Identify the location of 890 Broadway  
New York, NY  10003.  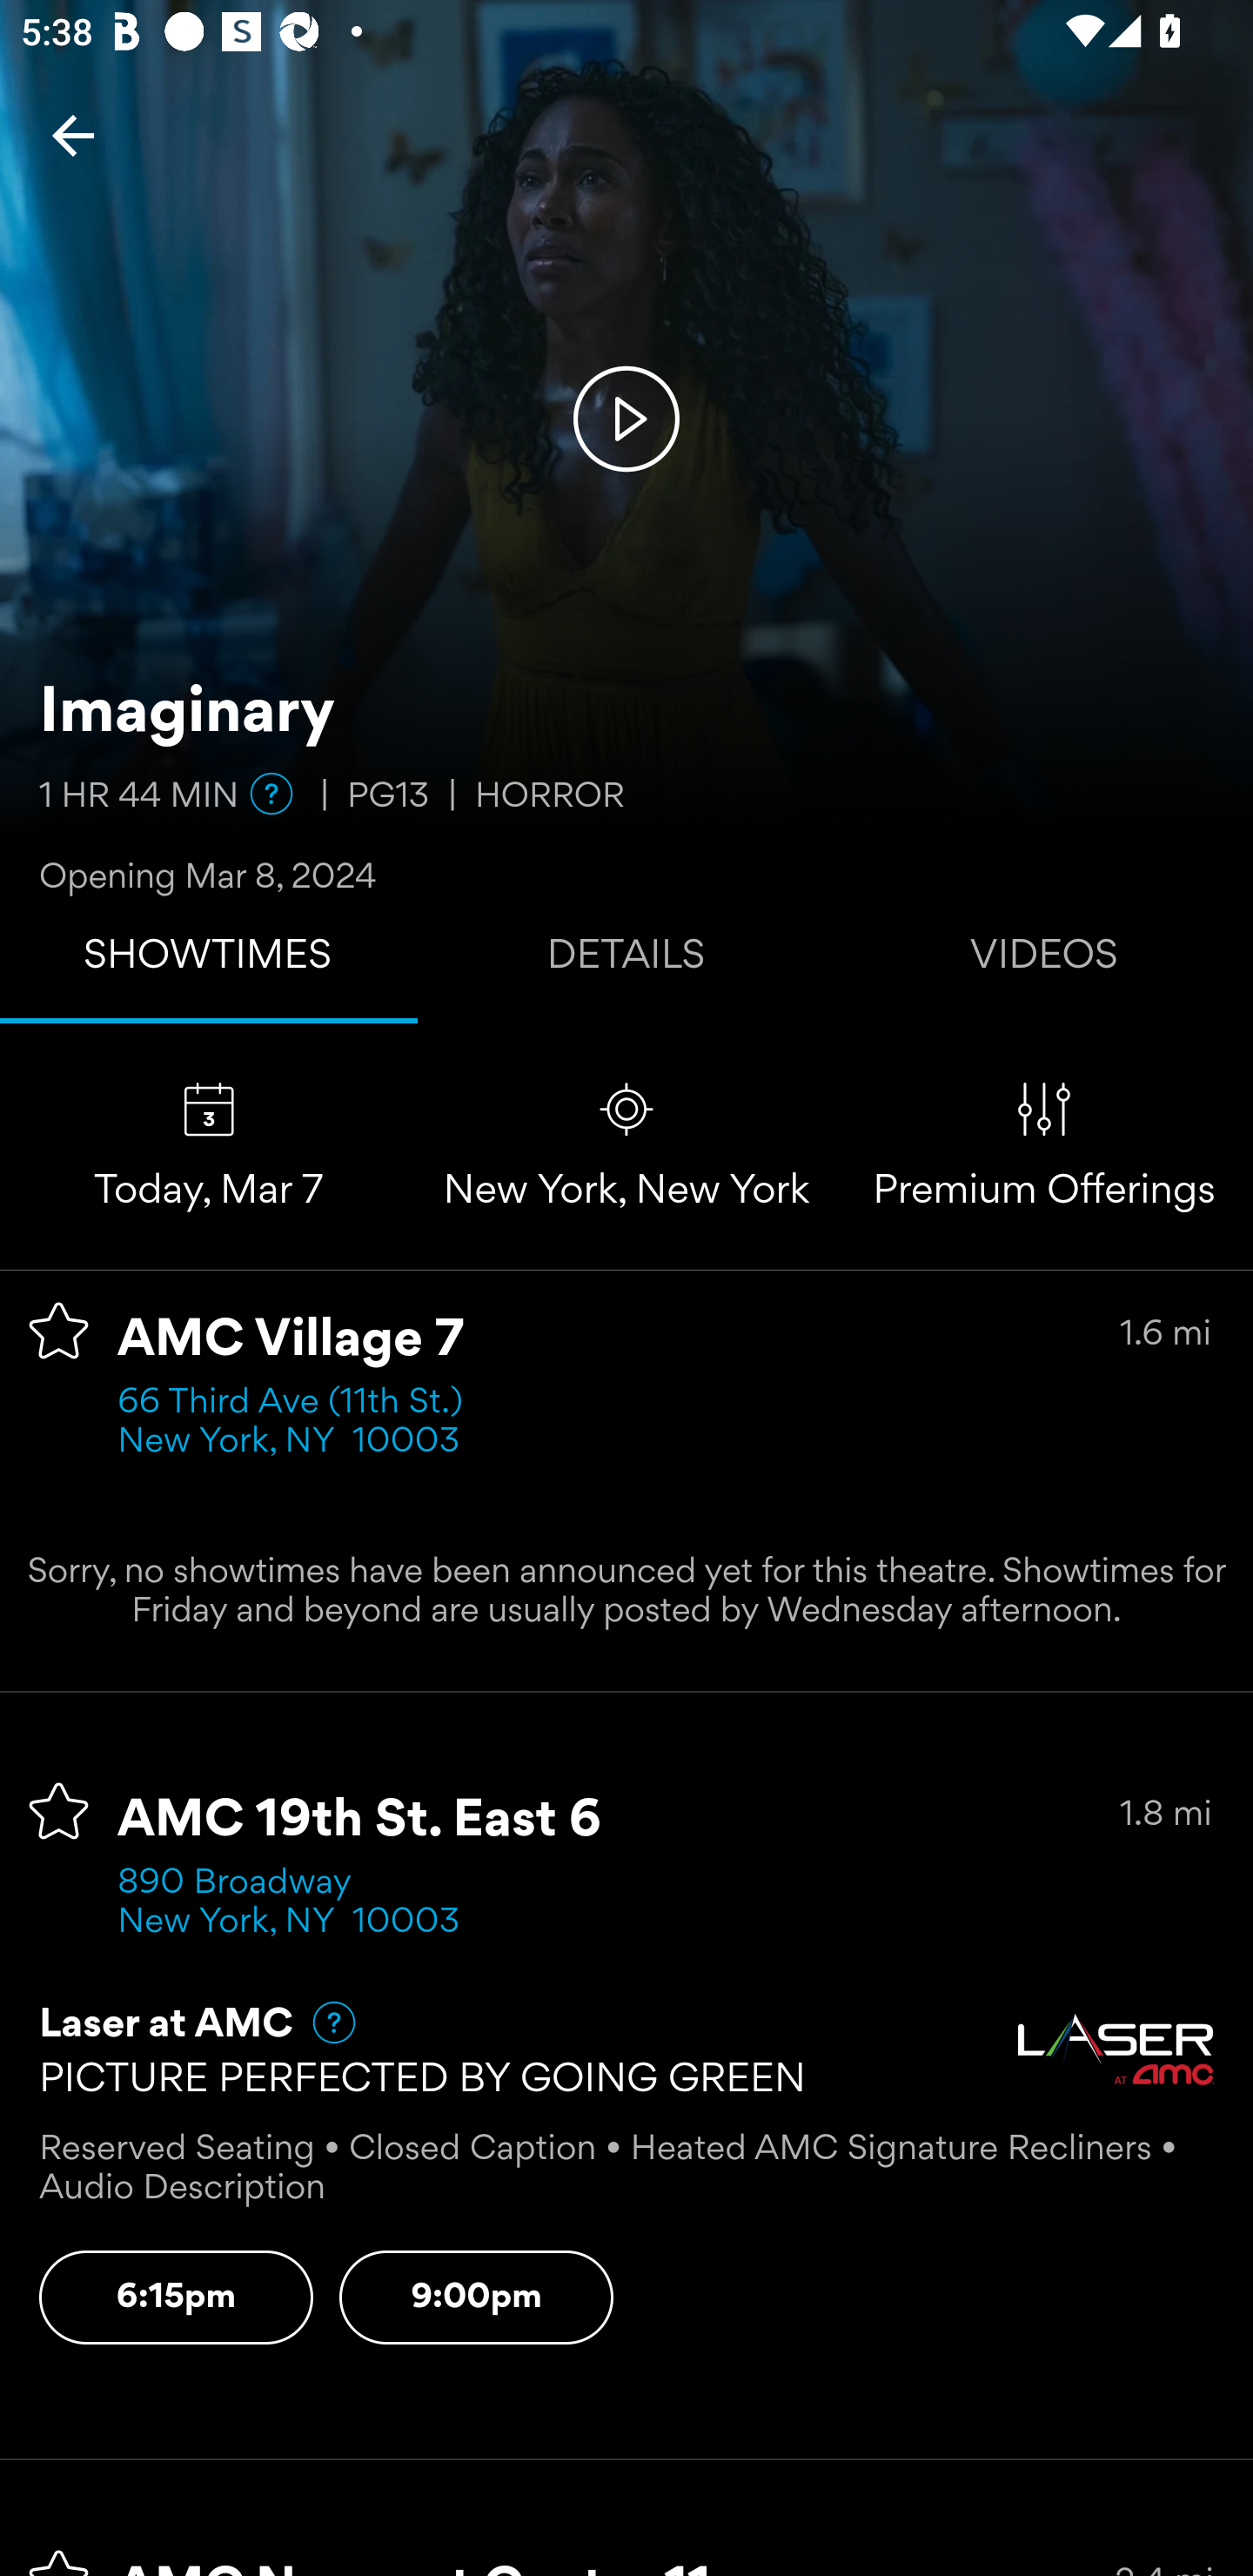
(290, 1903).